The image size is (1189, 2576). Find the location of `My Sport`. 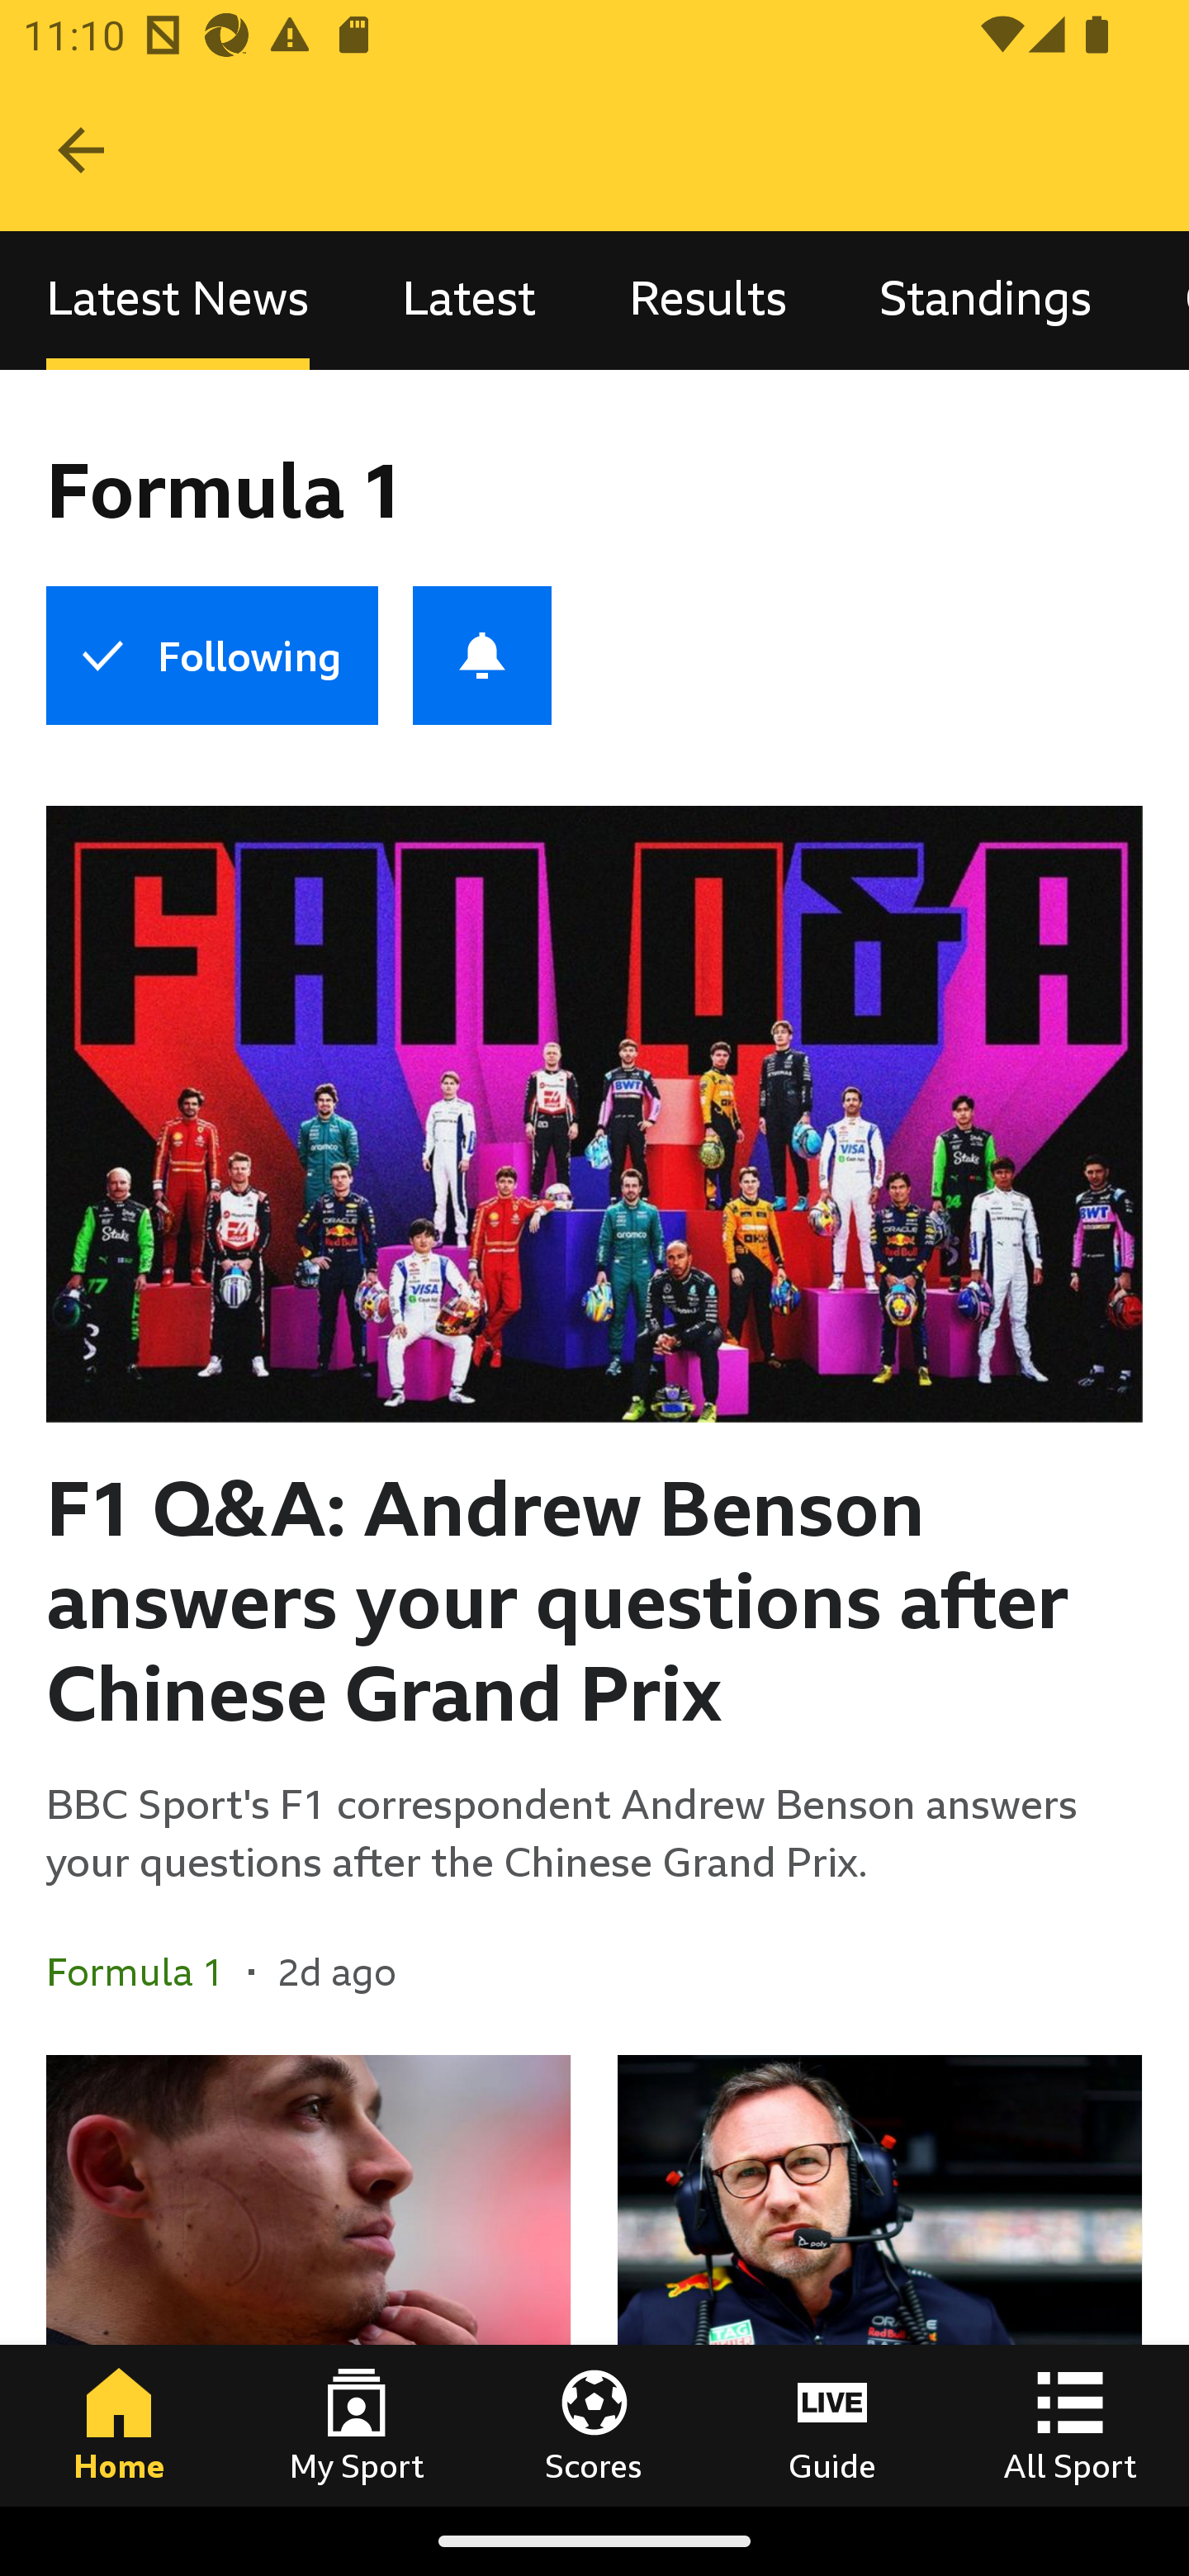

My Sport is located at coordinates (357, 2425).